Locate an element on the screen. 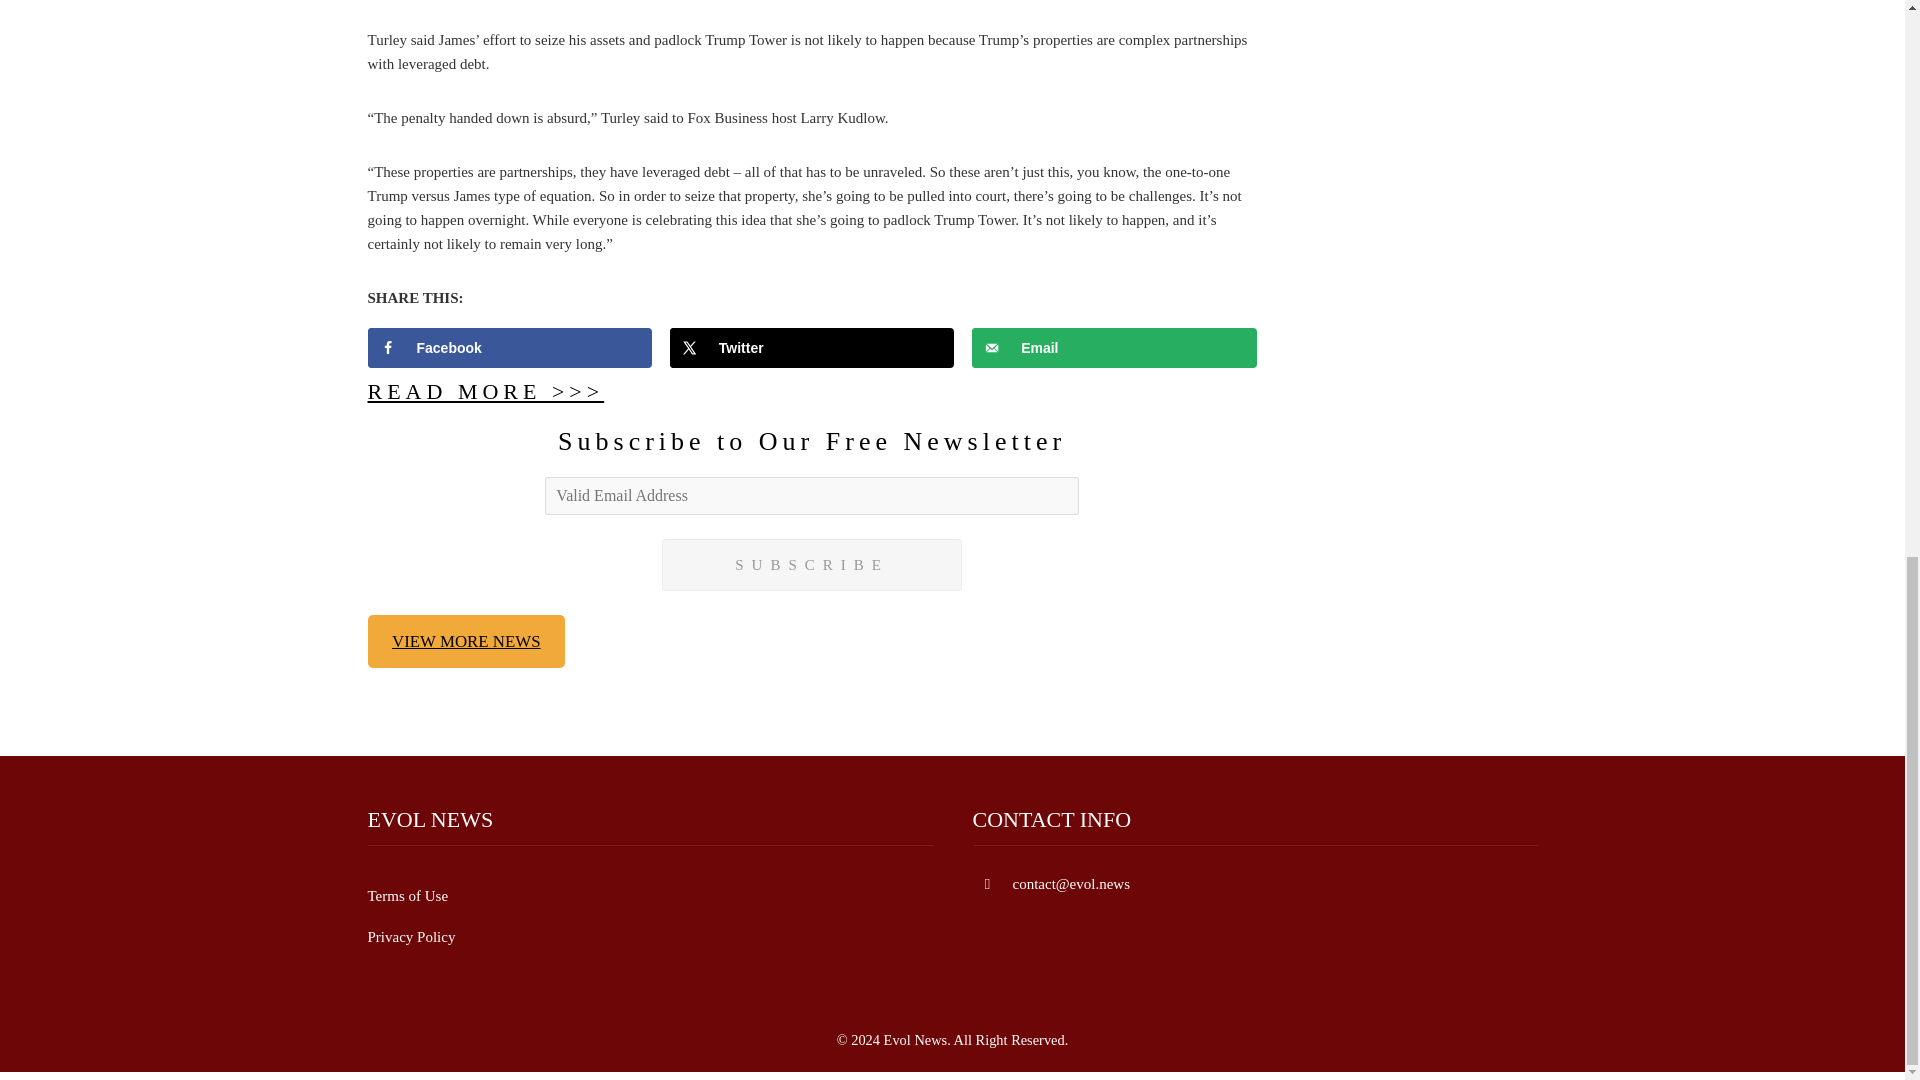 The image size is (1920, 1080). Share on Facebook is located at coordinates (510, 348).